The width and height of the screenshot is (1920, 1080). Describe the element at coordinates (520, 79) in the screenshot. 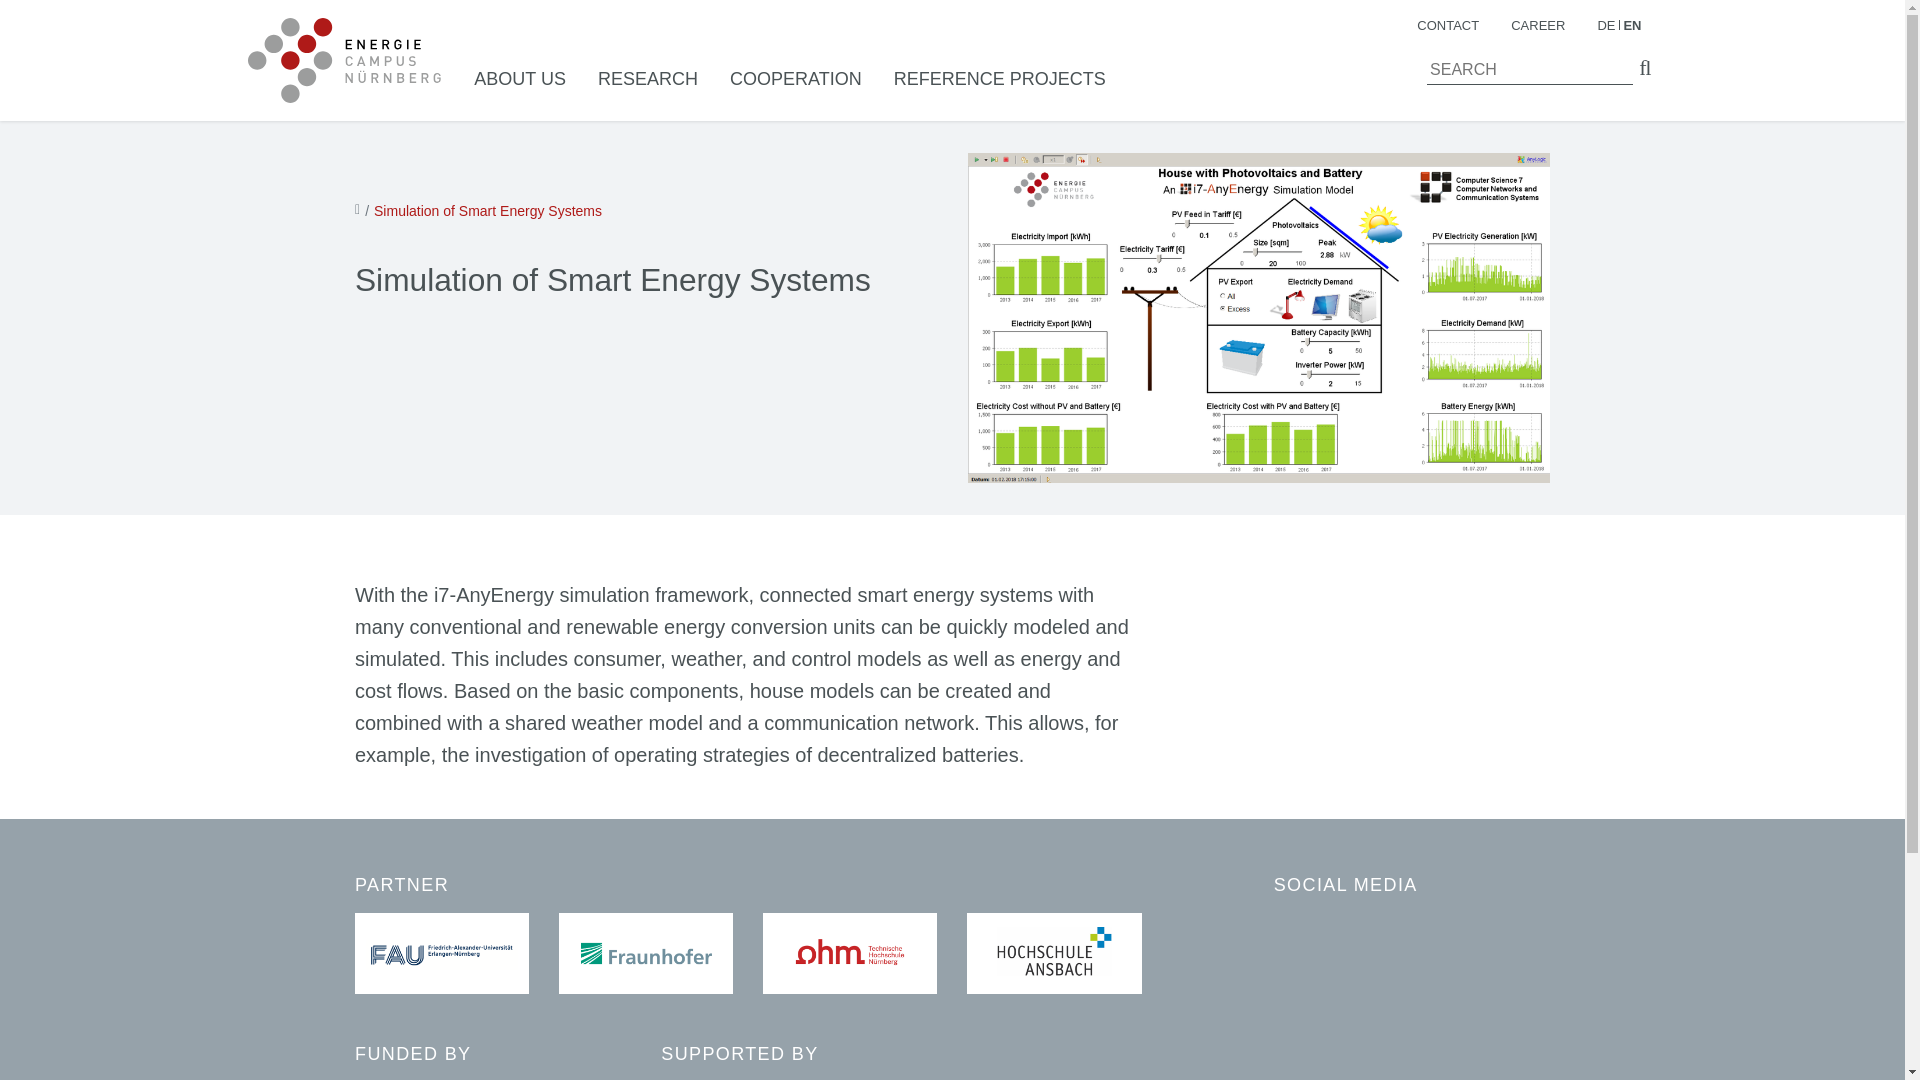

I see `ABOUT US` at that location.